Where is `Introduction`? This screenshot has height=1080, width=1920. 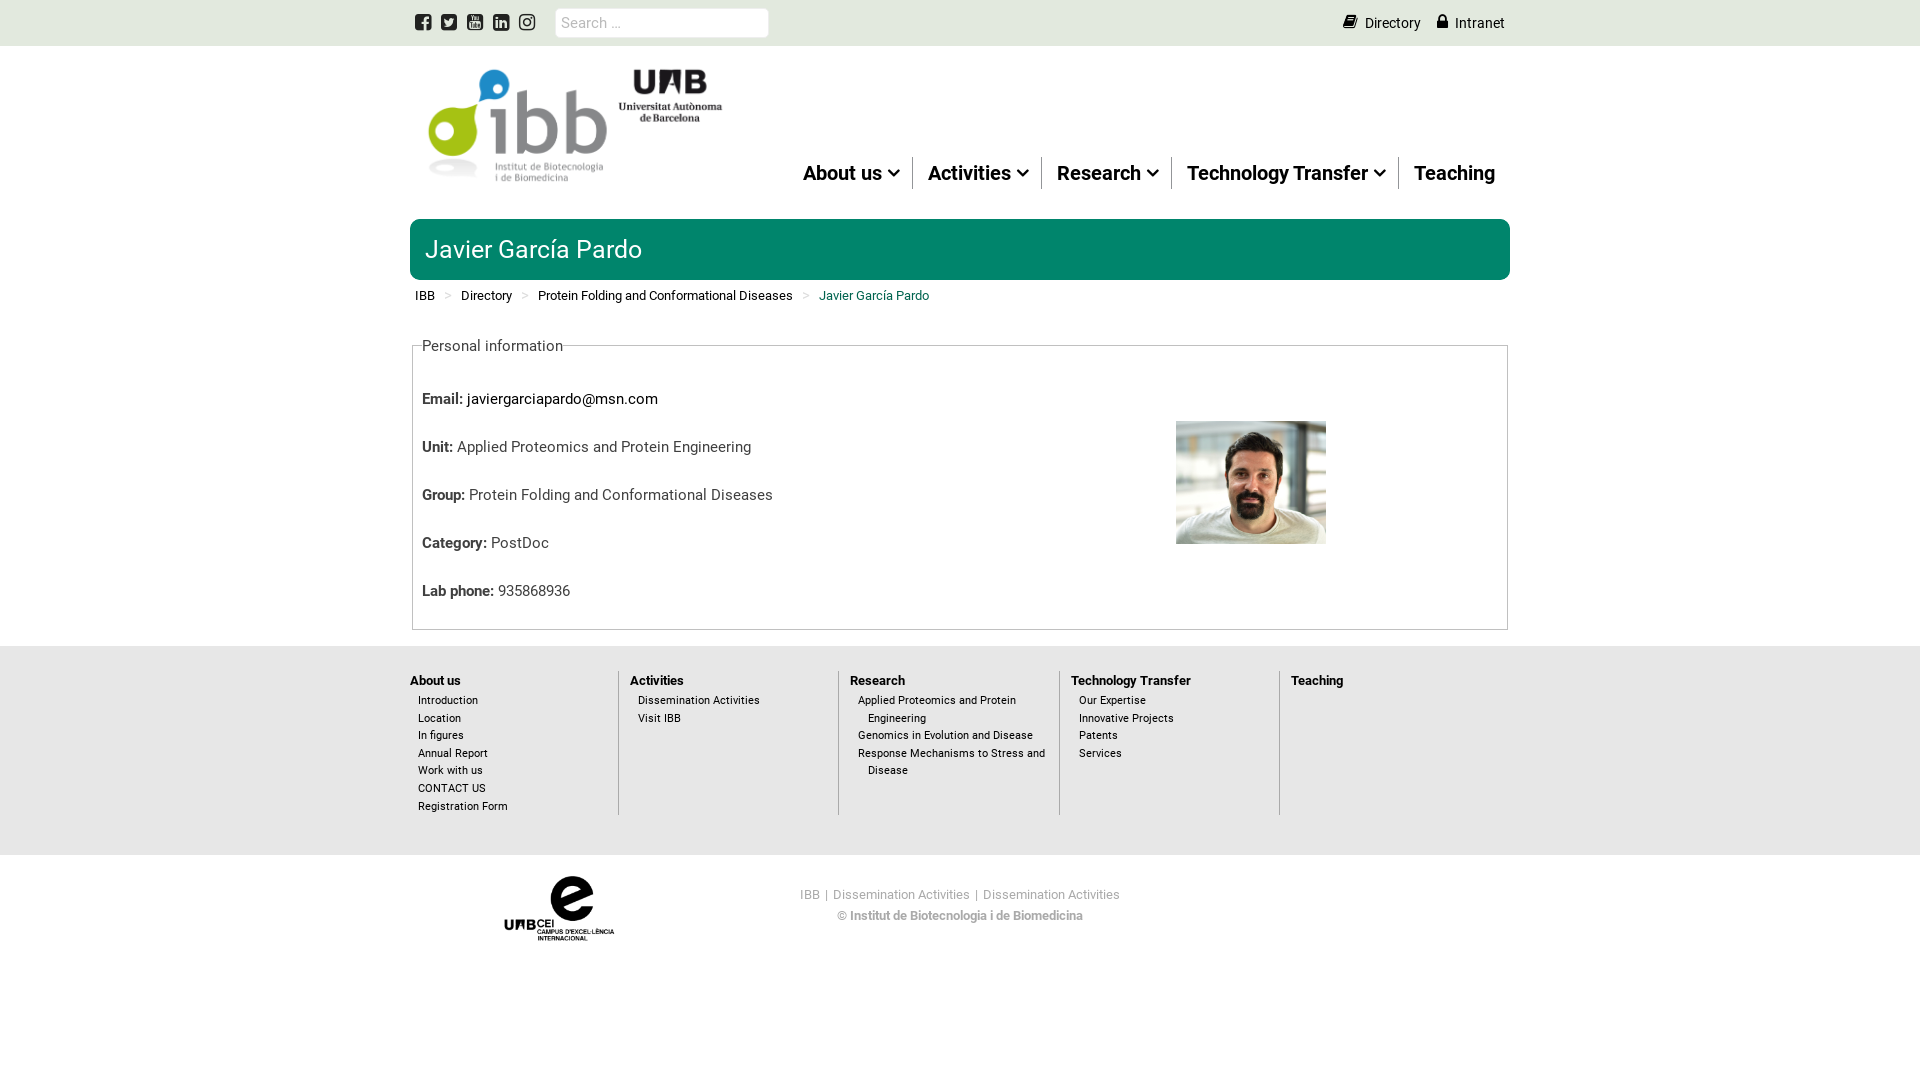 Introduction is located at coordinates (448, 700).